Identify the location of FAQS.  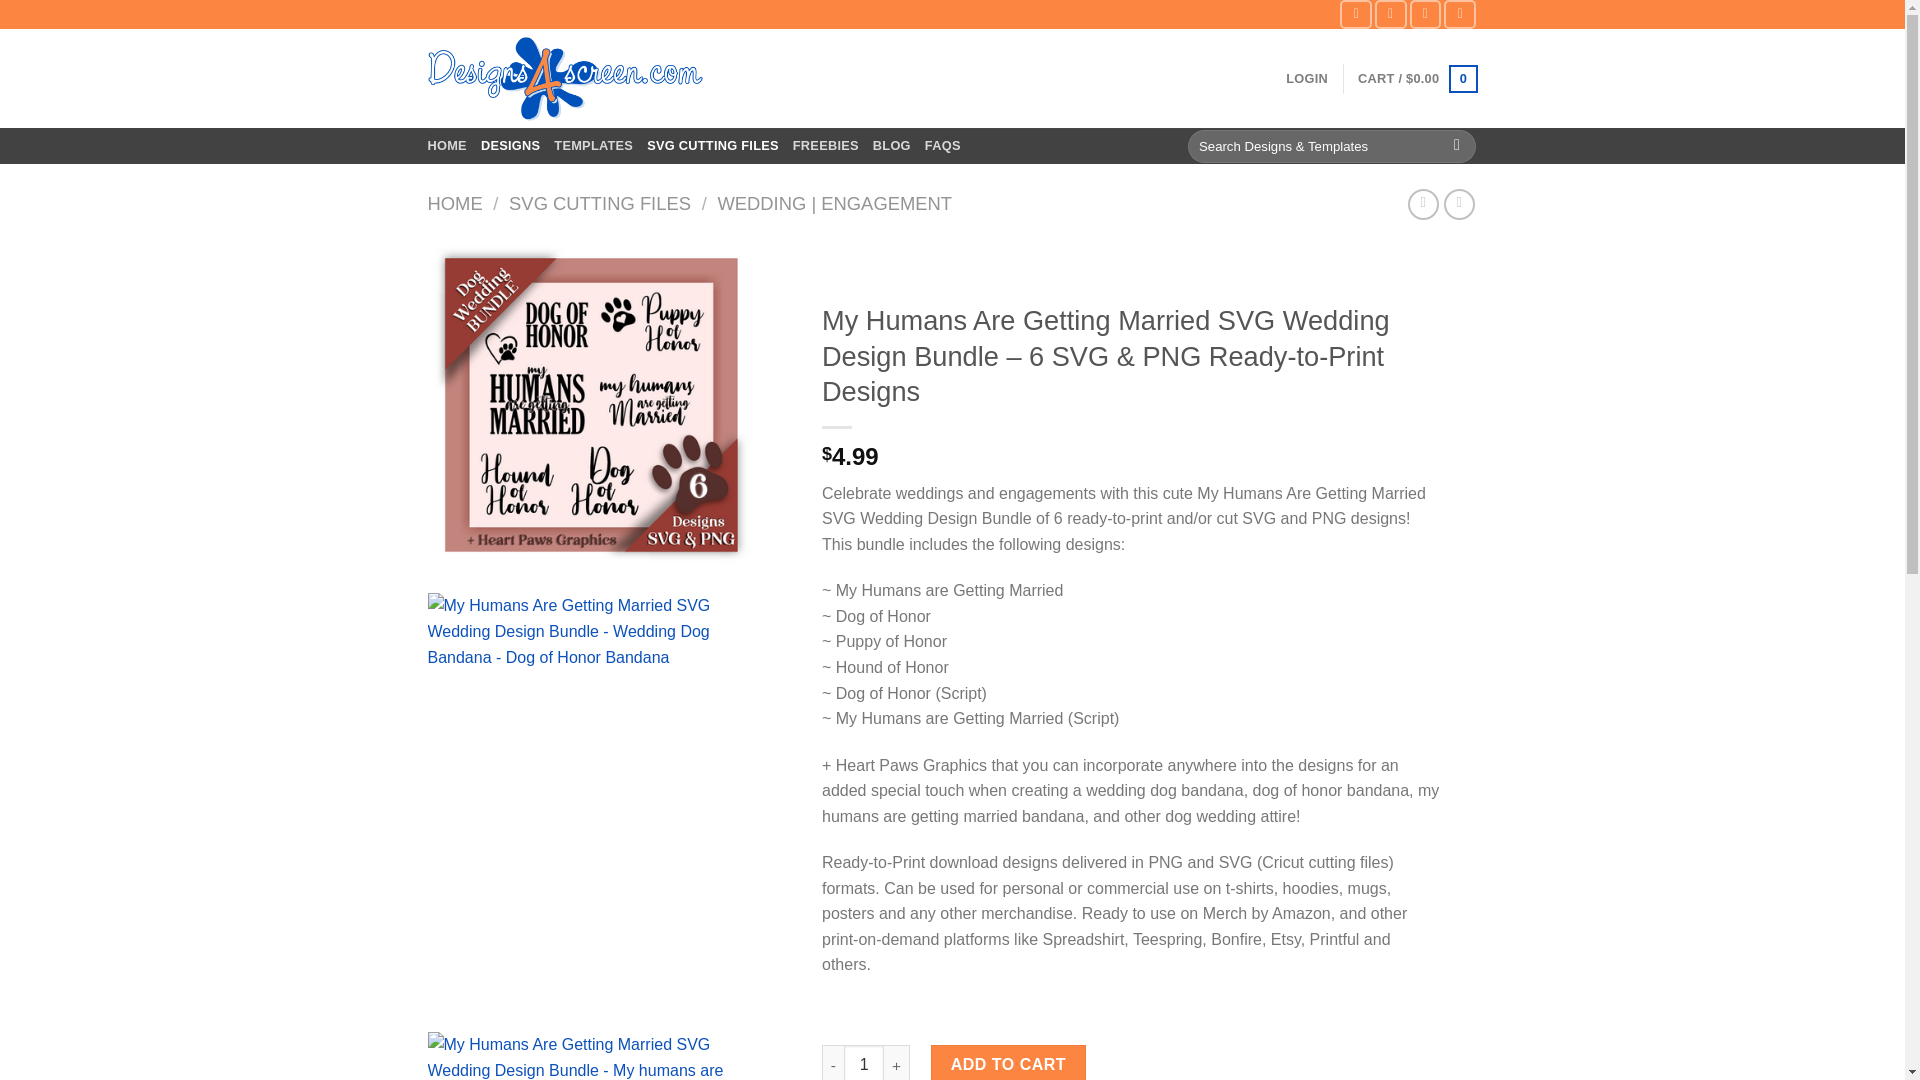
(943, 146).